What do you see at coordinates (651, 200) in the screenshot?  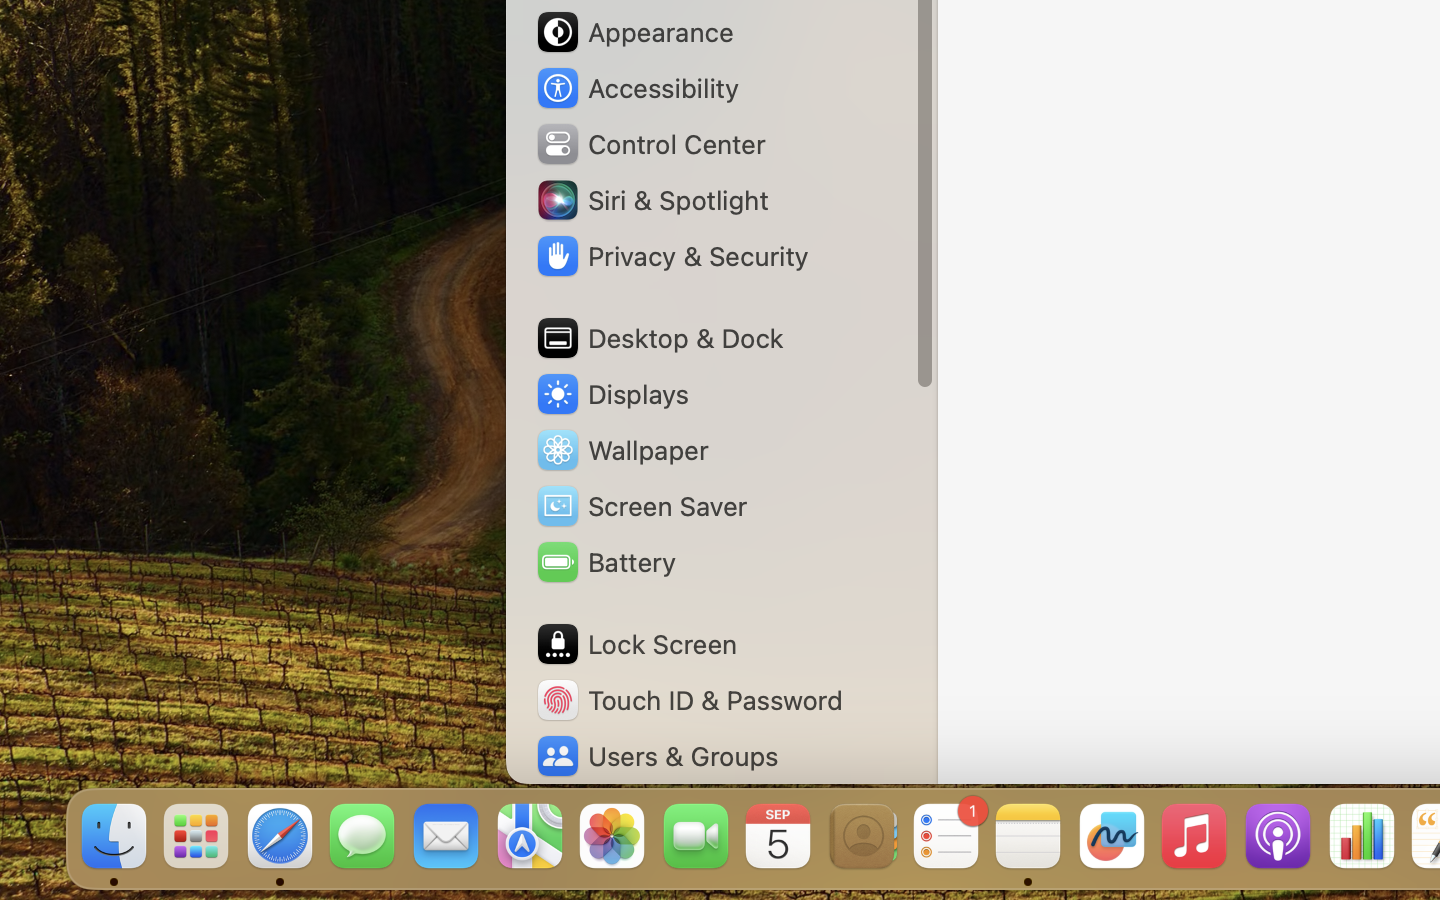 I see `Siri & Spotlight` at bounding box center [651, 200].